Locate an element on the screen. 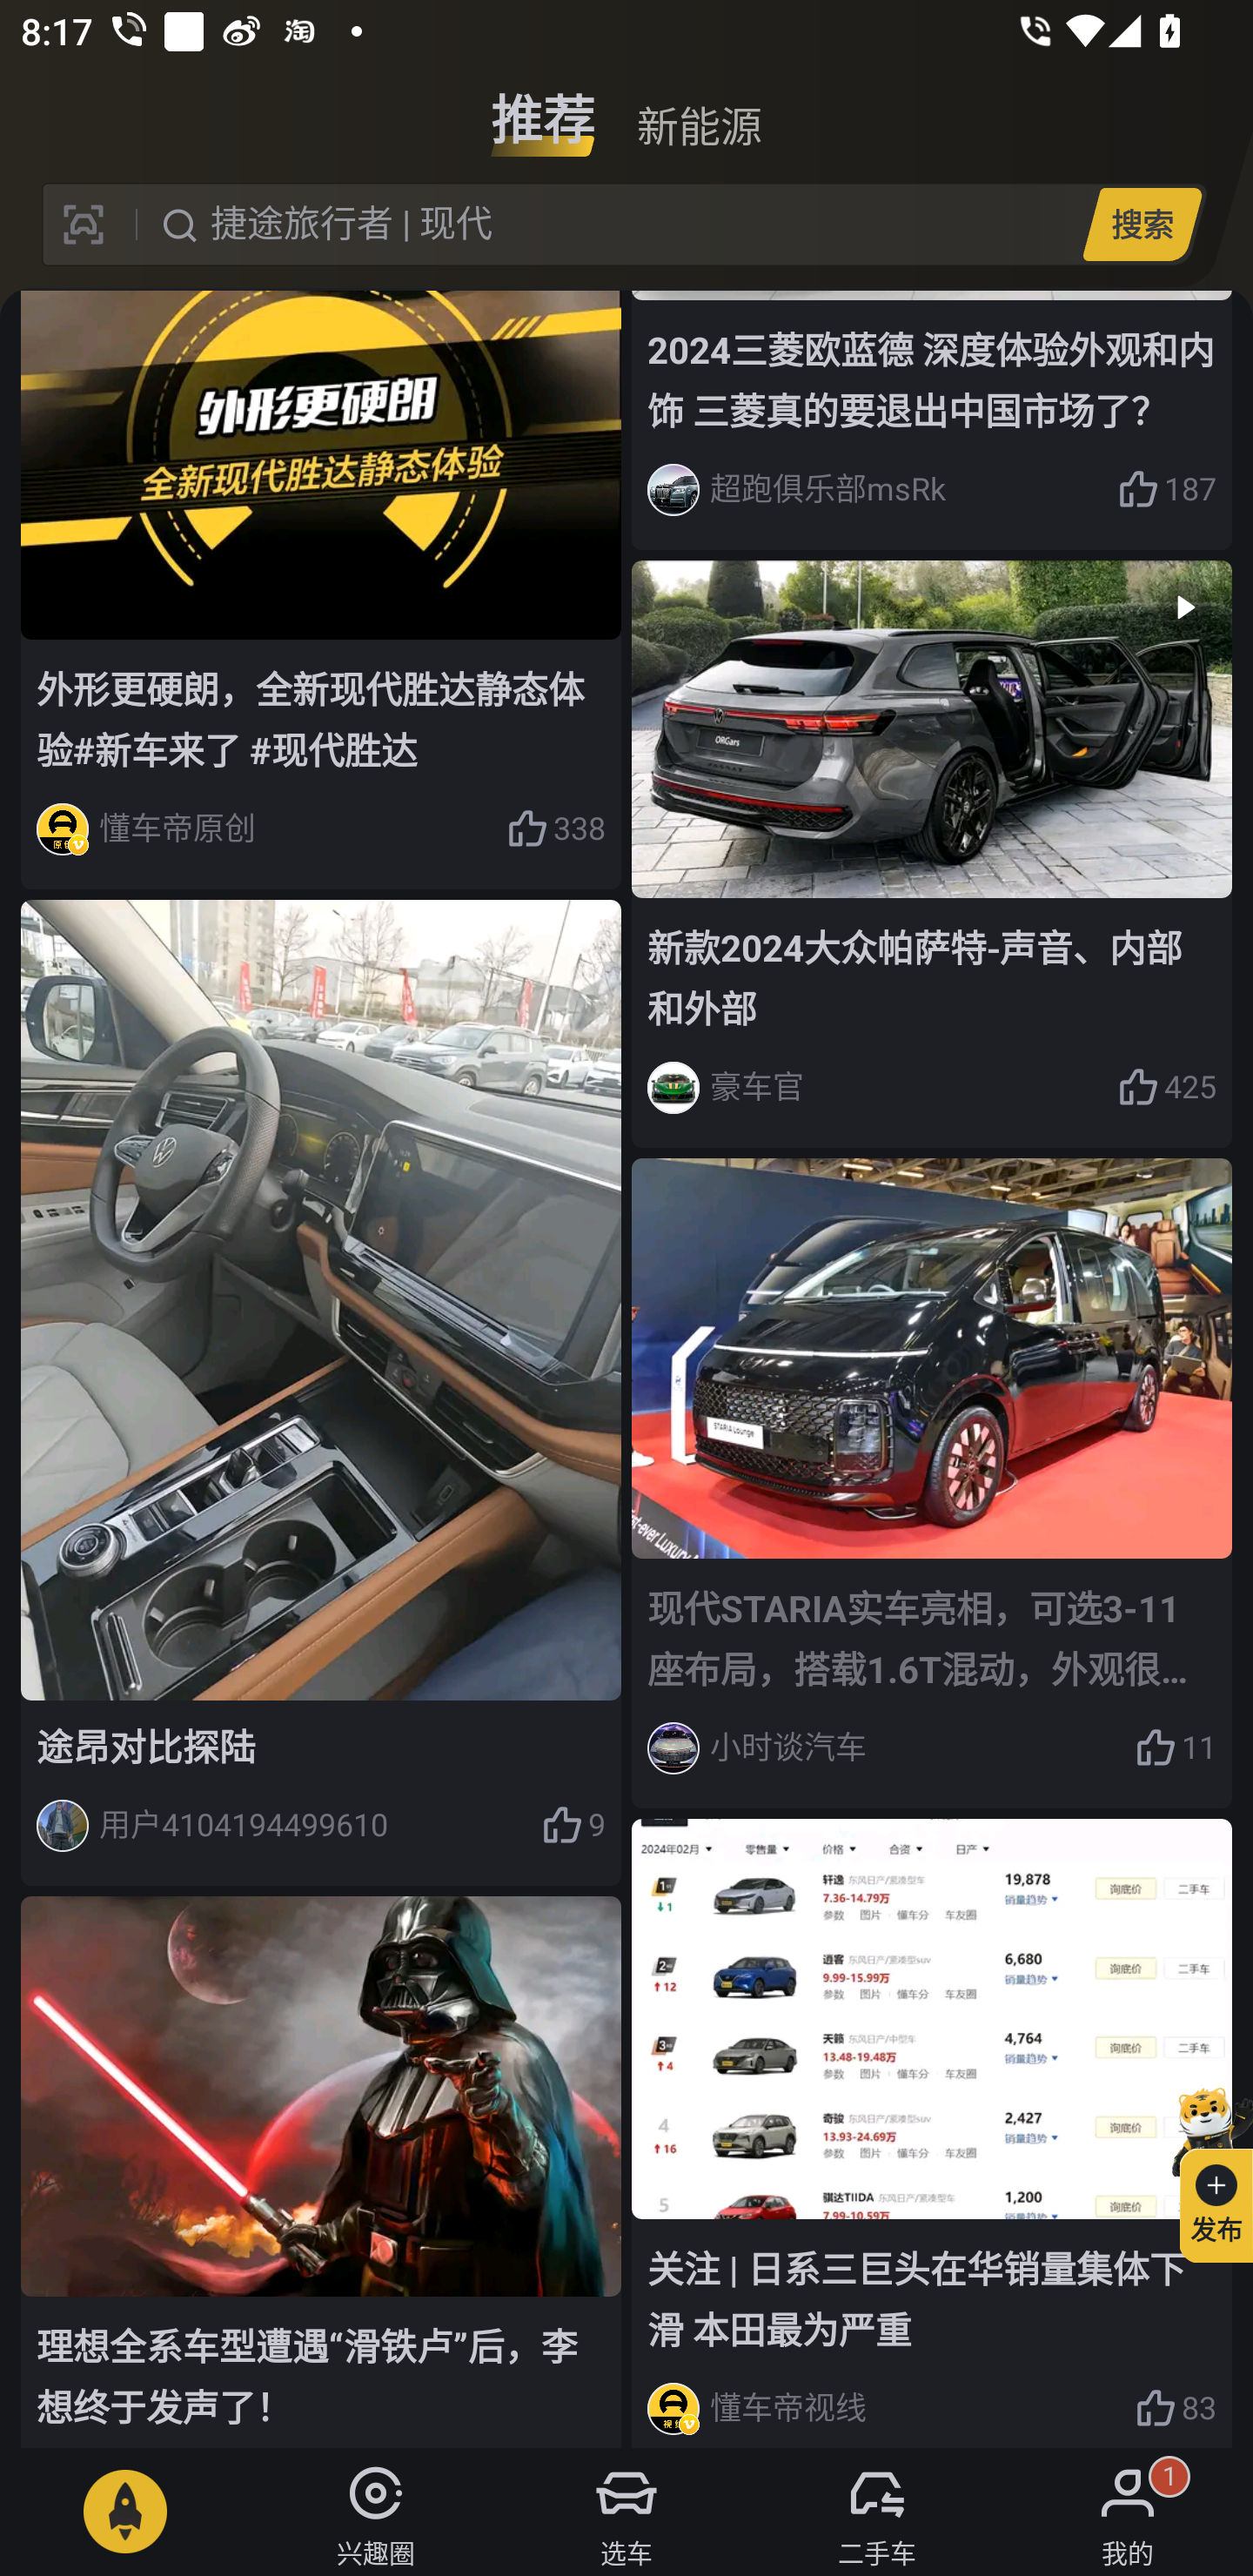 This screenshot has height=2576, width=1253.  选车 is located at coordinates (626, 2512).